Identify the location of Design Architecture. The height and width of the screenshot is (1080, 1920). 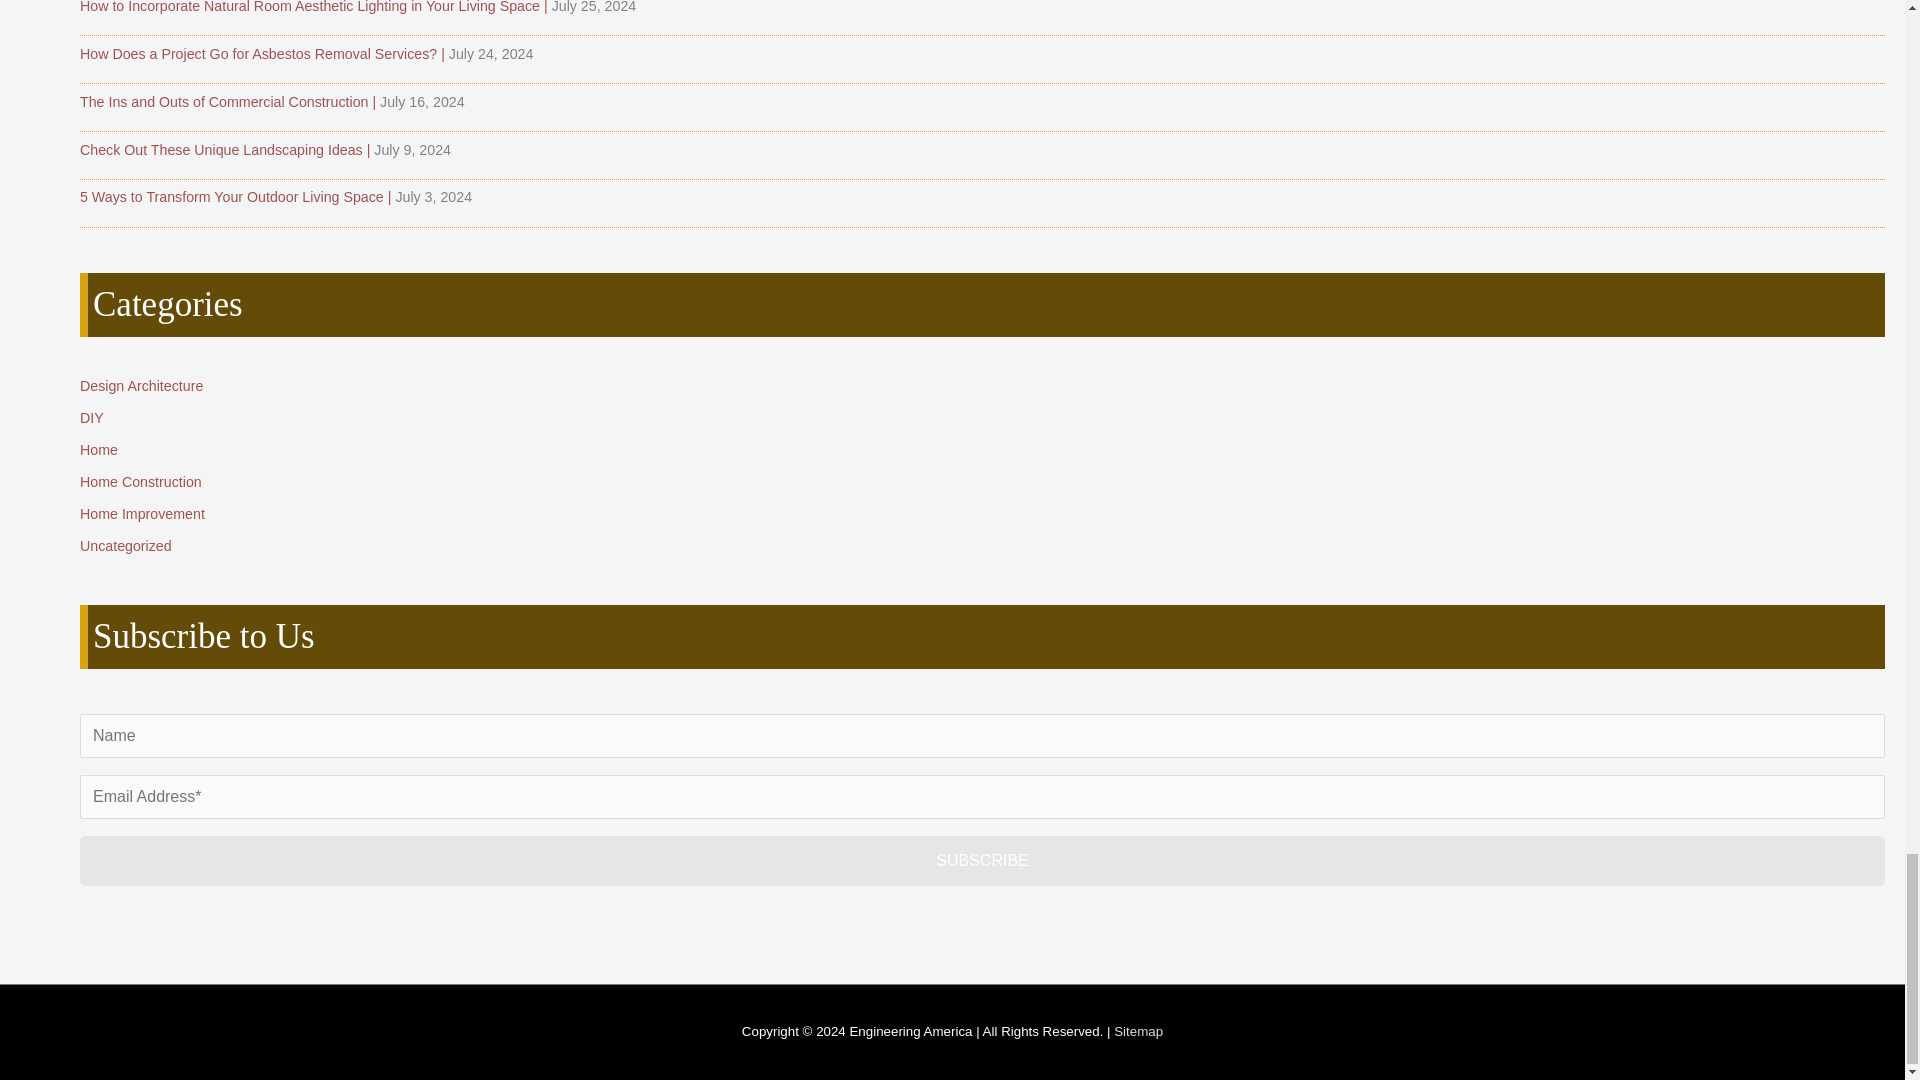
(142, 386).